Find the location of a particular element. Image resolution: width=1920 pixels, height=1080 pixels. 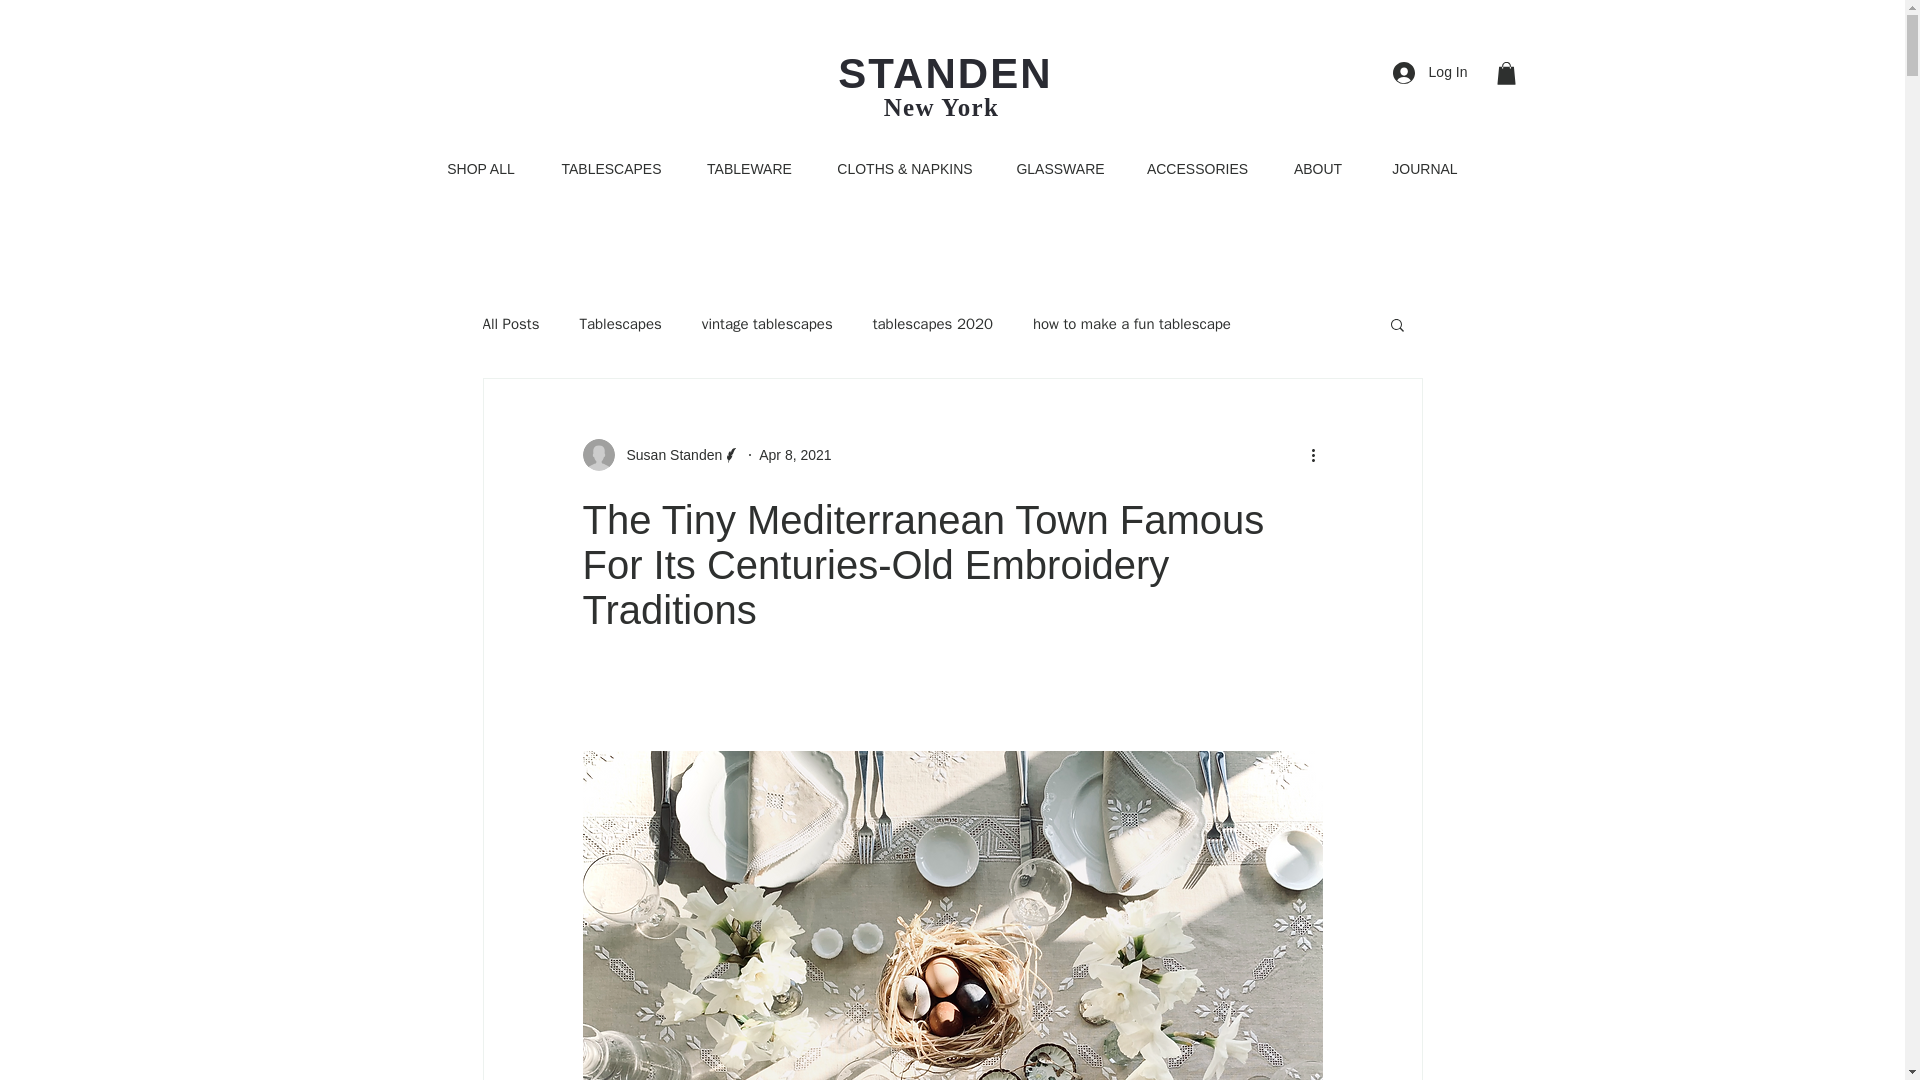

TABLEWARE is located at coordinates (750, 169).